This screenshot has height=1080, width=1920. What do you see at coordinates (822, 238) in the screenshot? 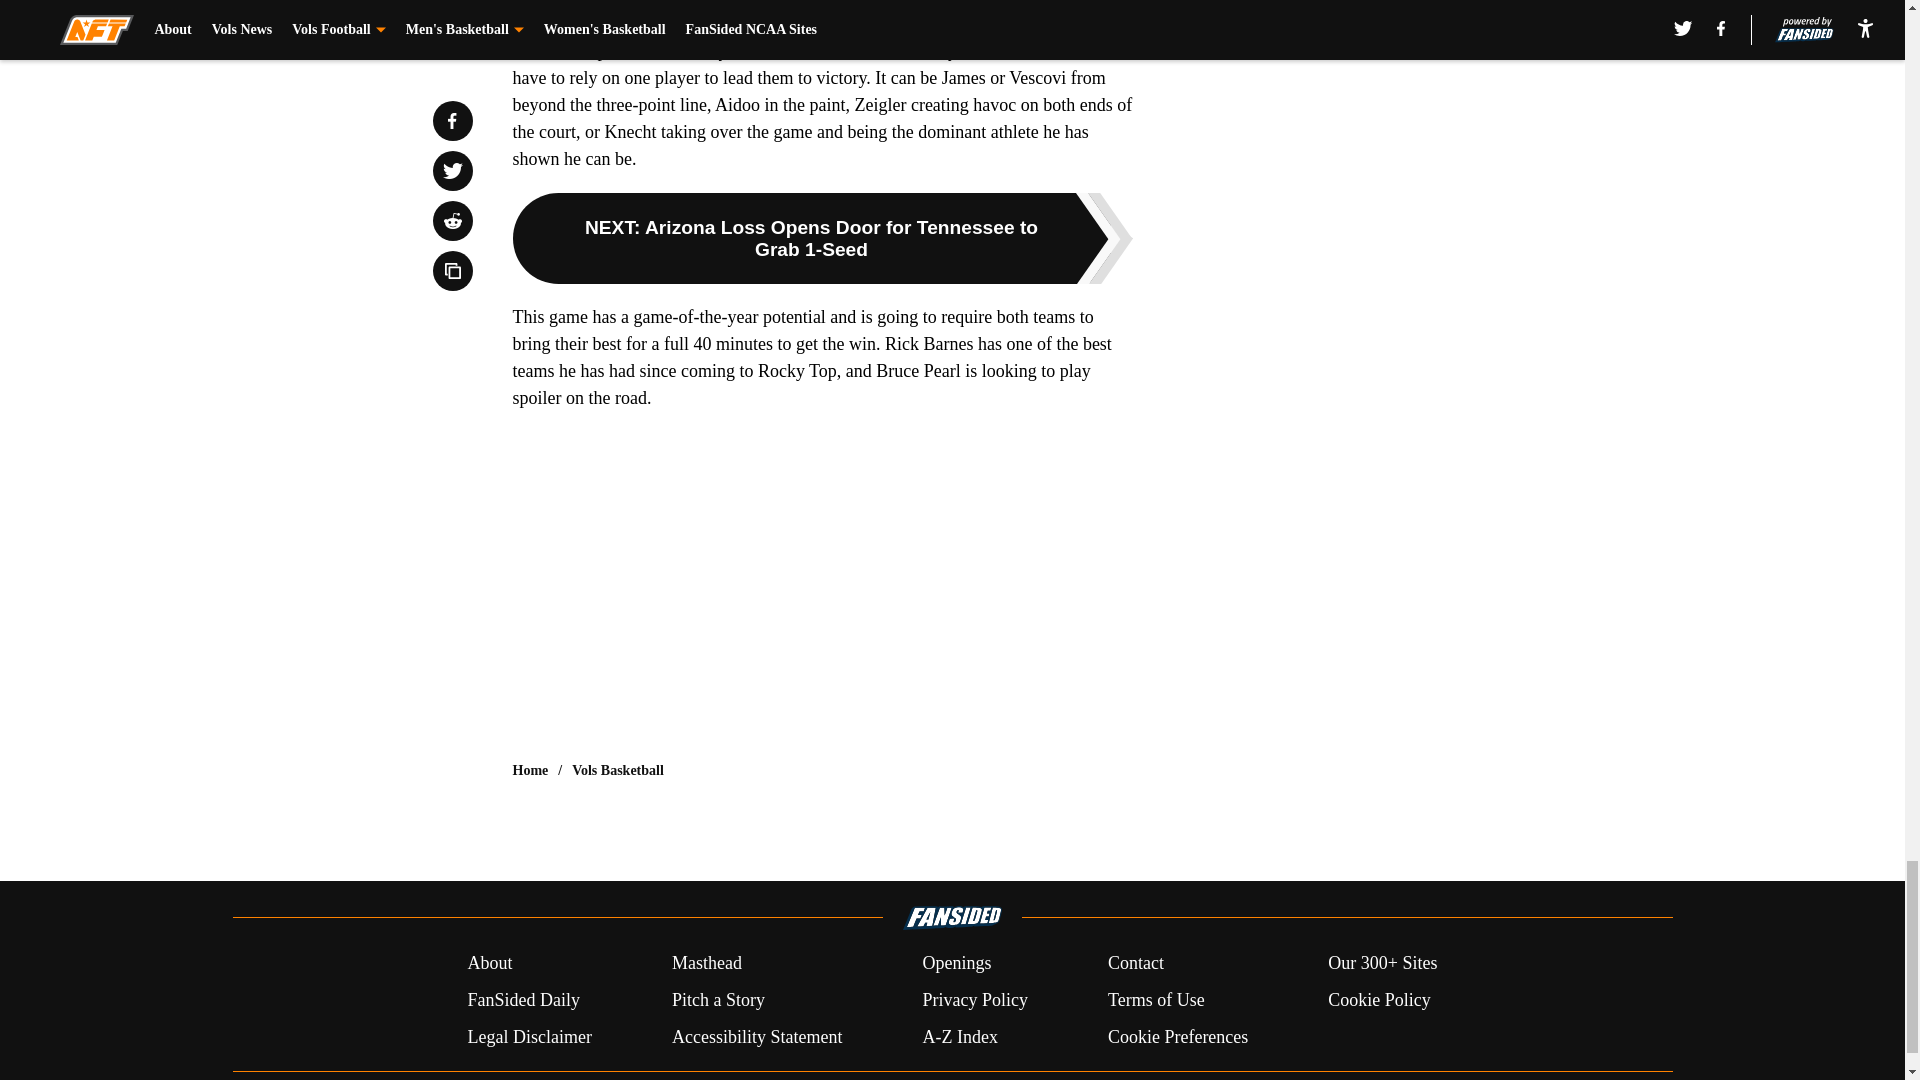
I see `NEXT: Arizona Loss Opens Door for Tennessee to Grab 1-Seed` at bounding box center [822, 238].